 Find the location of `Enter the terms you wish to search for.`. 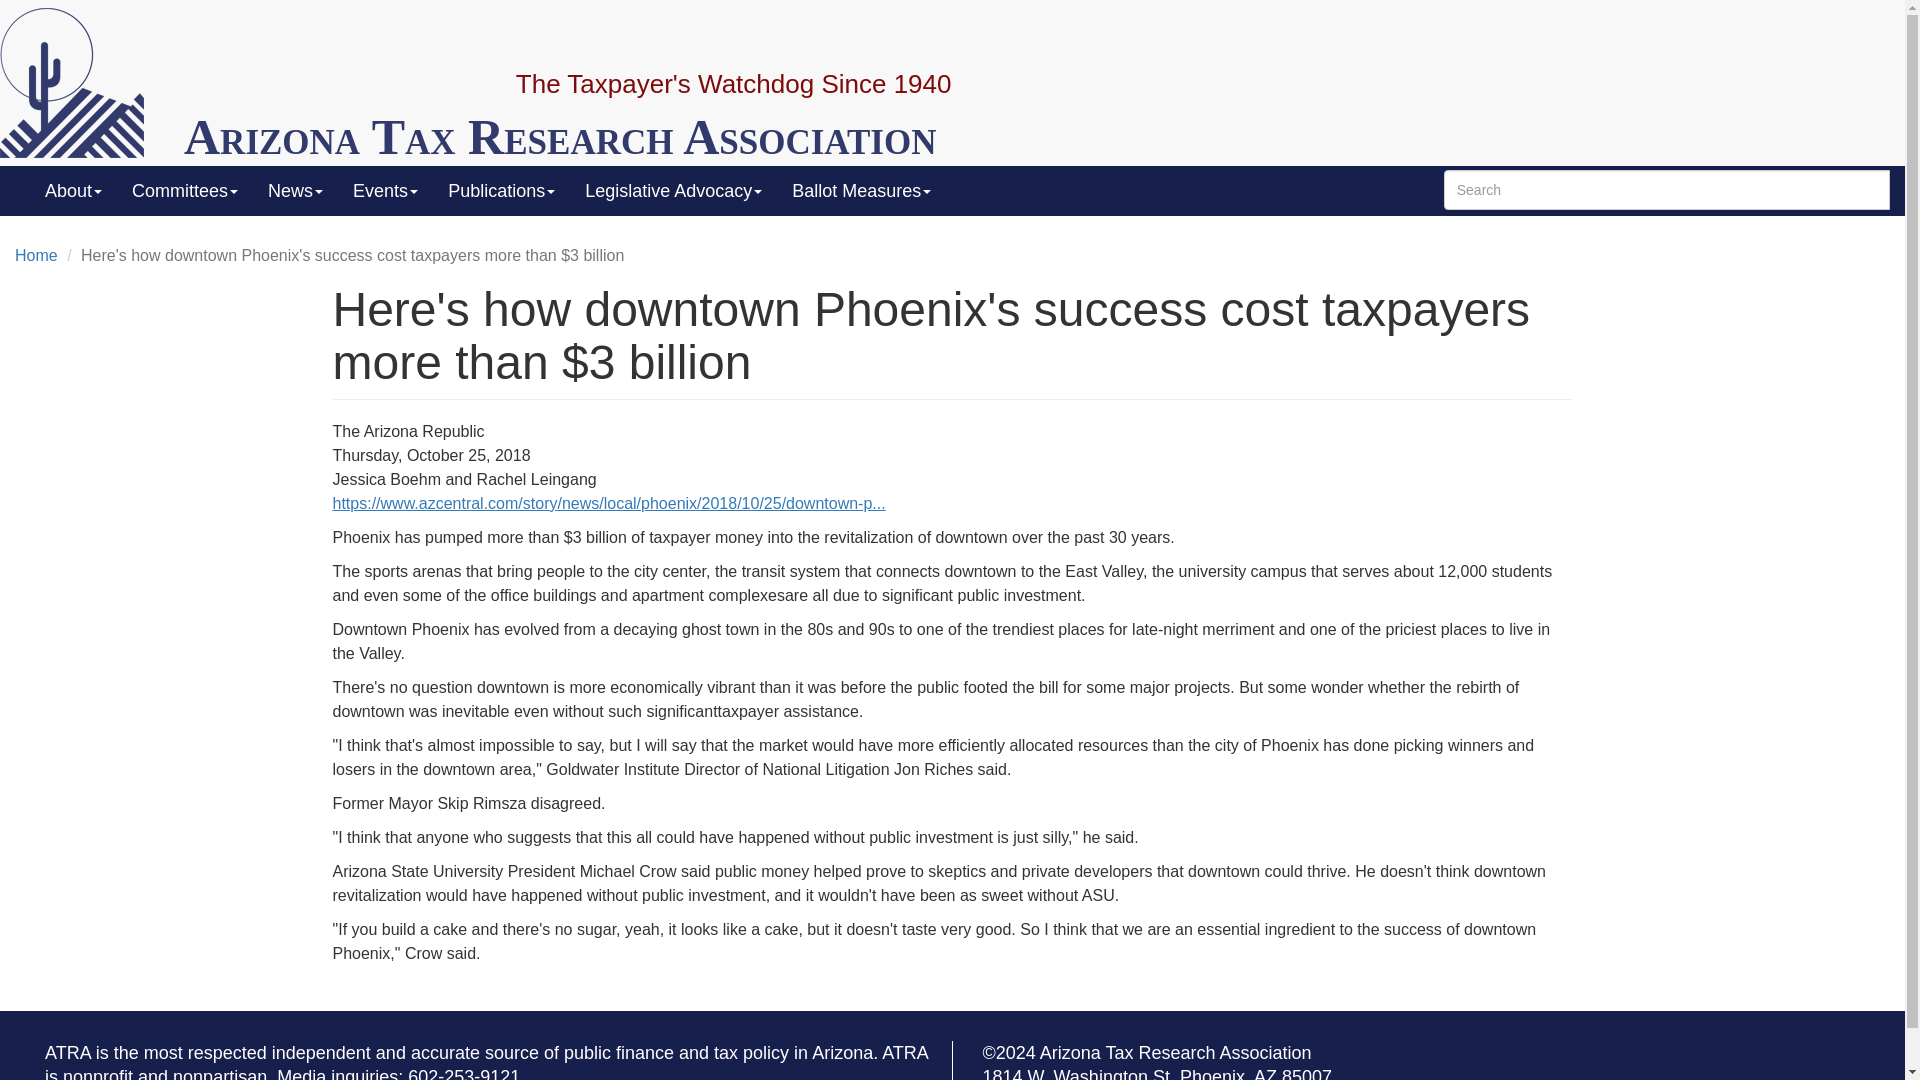

Enter the terms you wish to search for. is located at coordinates (1666, 189).